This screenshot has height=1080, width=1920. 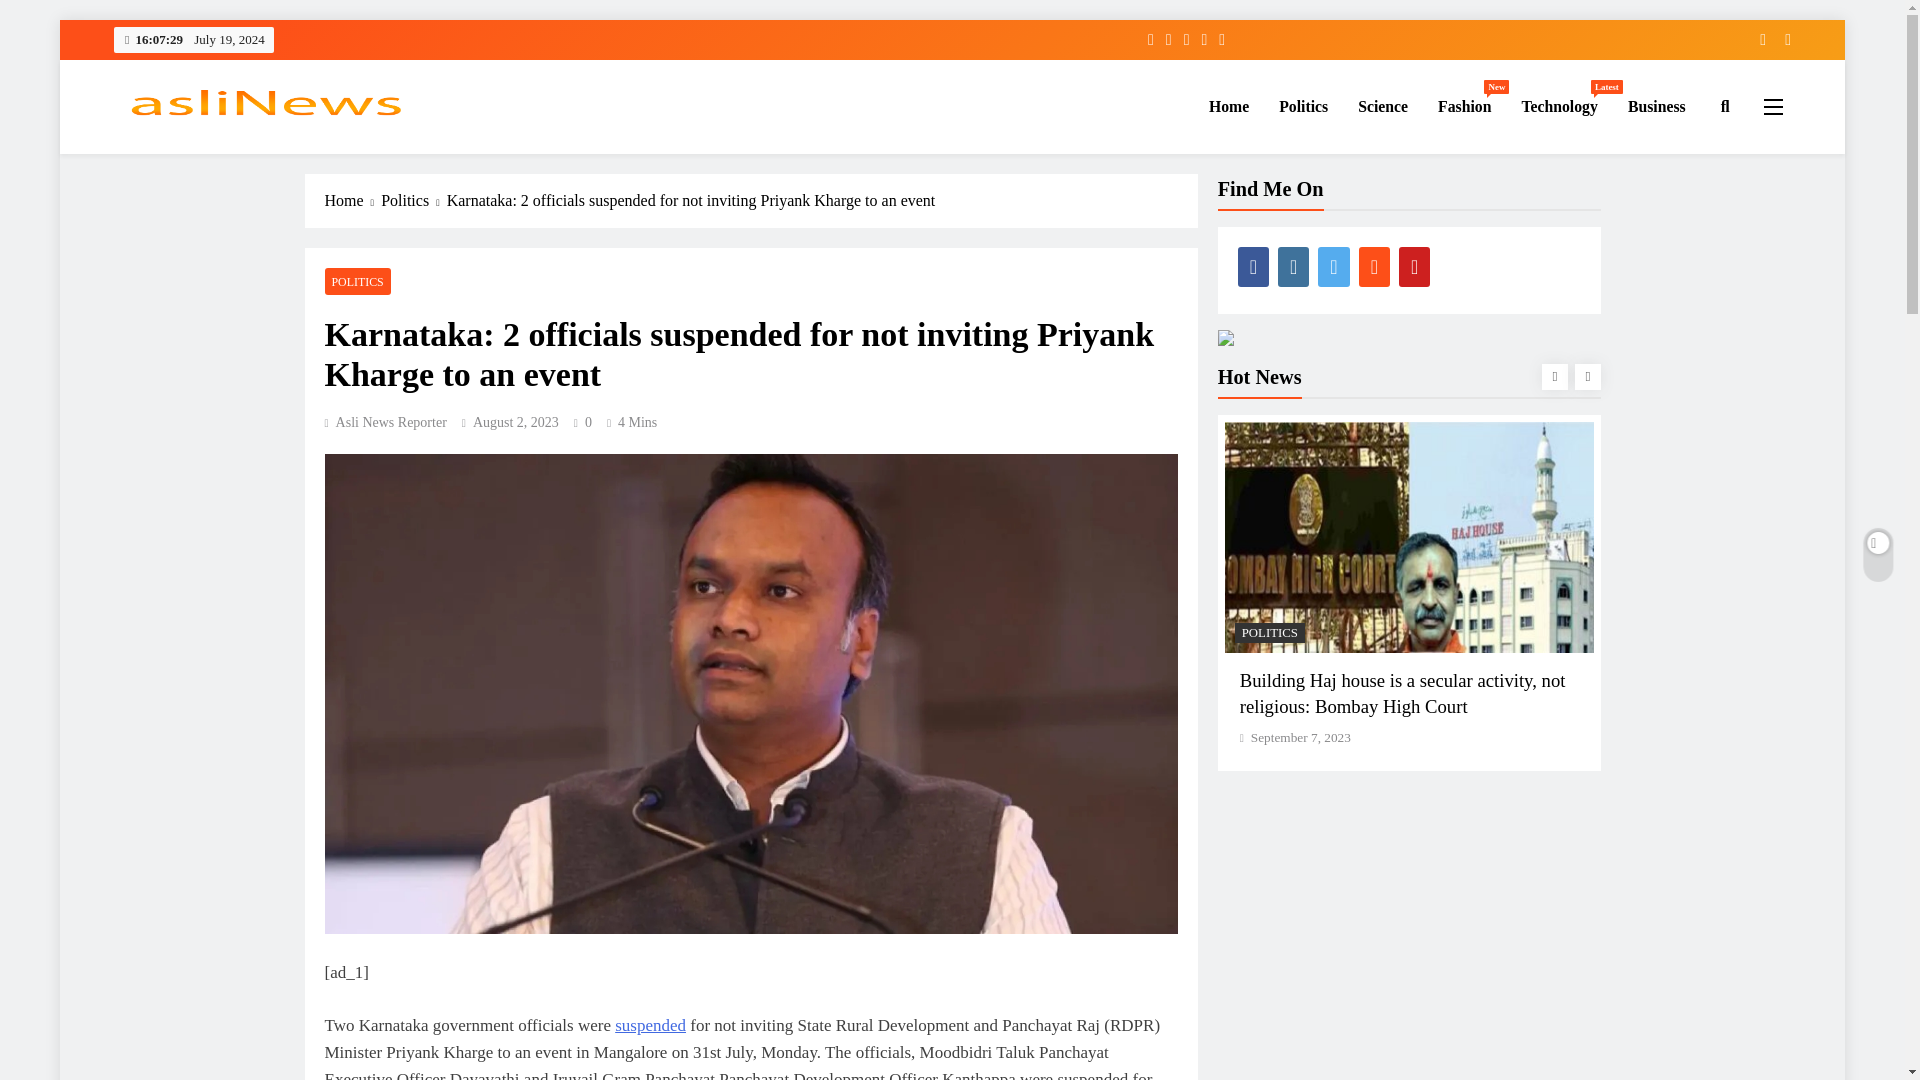 I want to click on Politics, so click(x=1302, y=106).